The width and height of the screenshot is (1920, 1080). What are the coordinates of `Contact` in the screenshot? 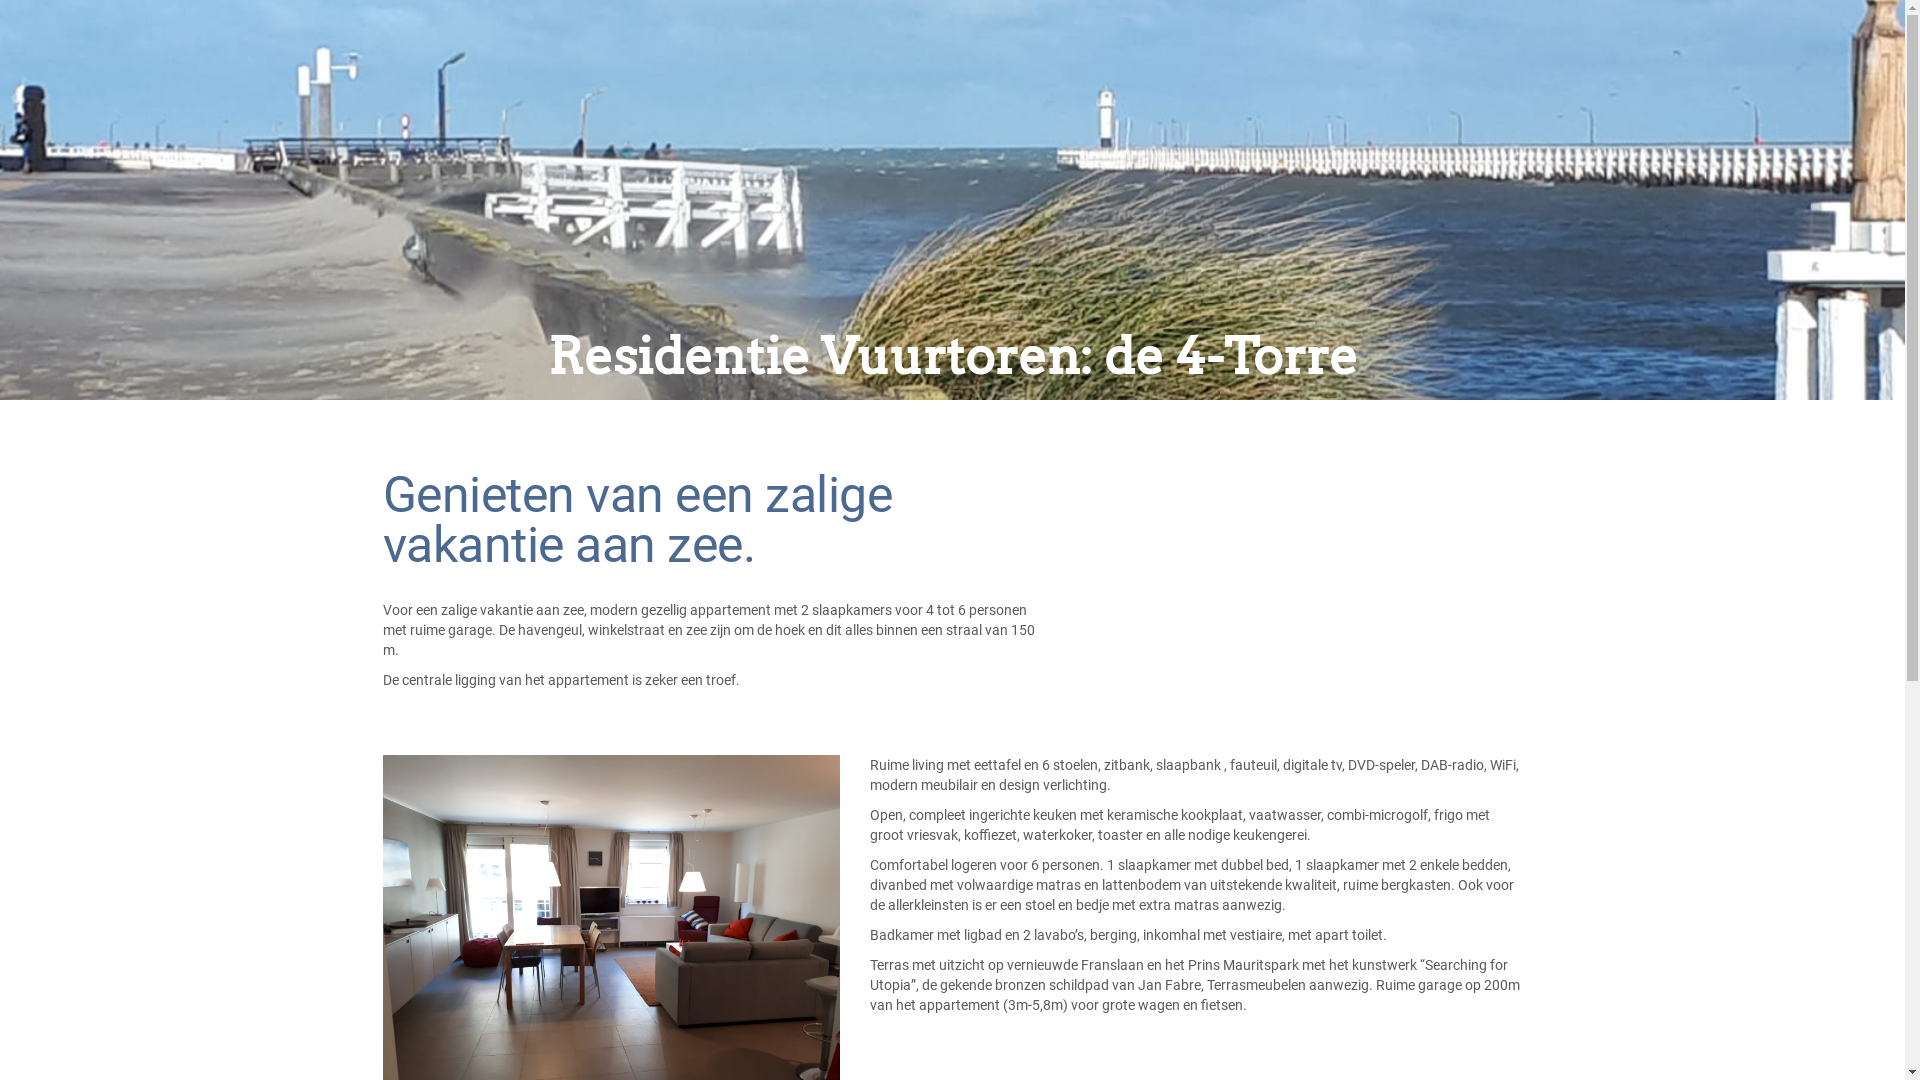 It's located at (791, 68).